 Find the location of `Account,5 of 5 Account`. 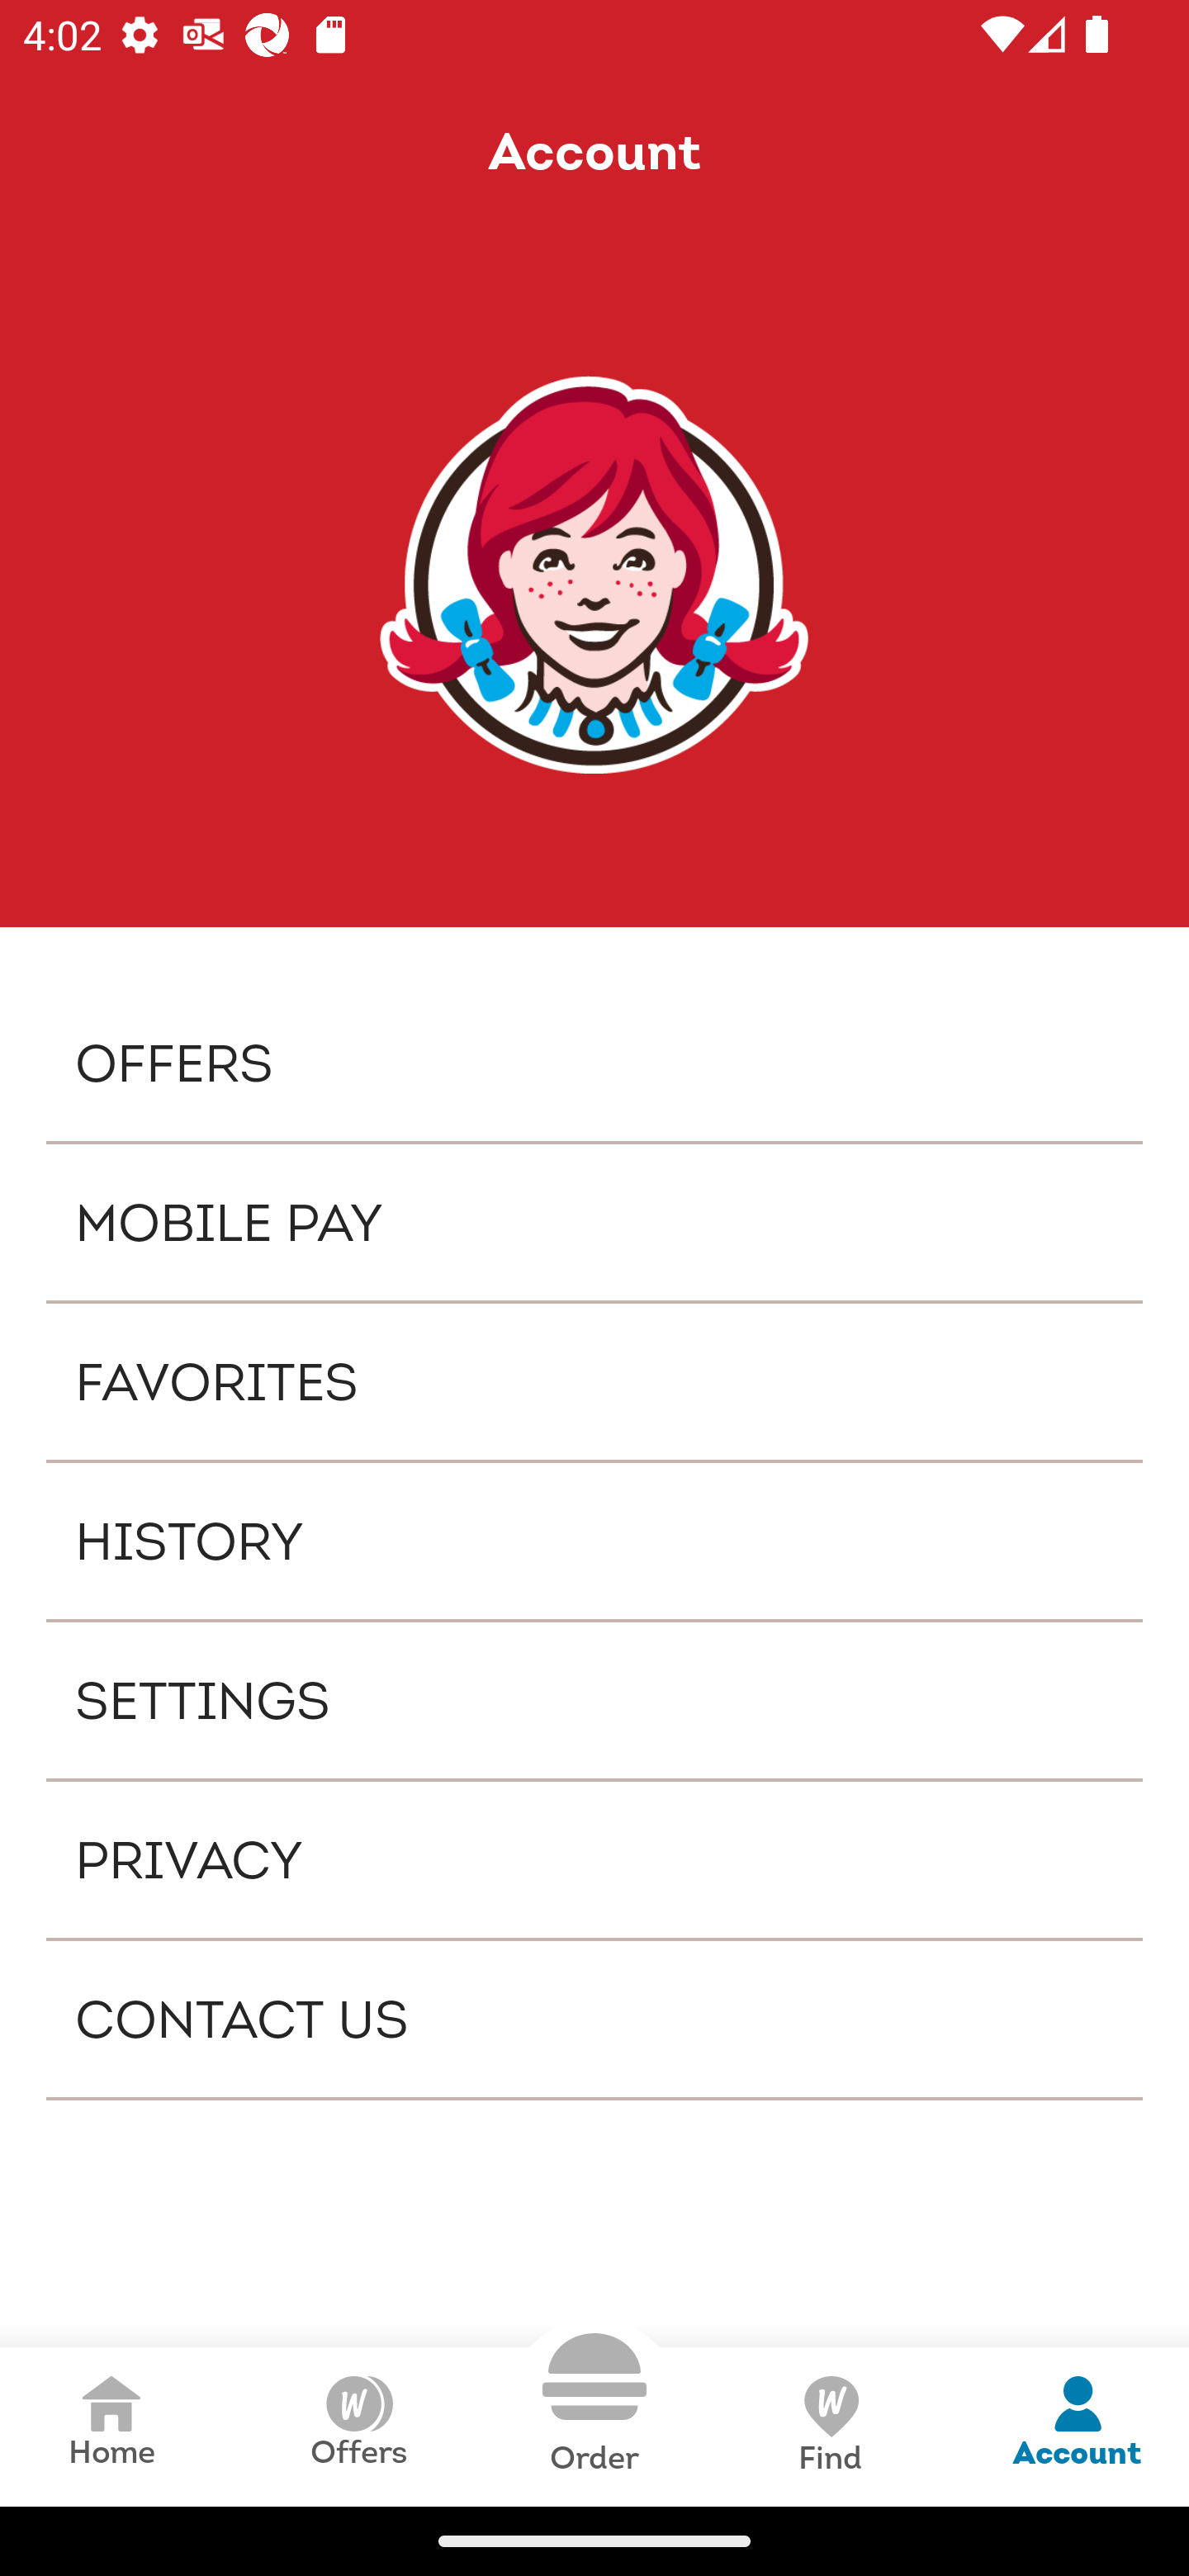

Account,5 of 5 Account is located at coordinates (1077, 2426).